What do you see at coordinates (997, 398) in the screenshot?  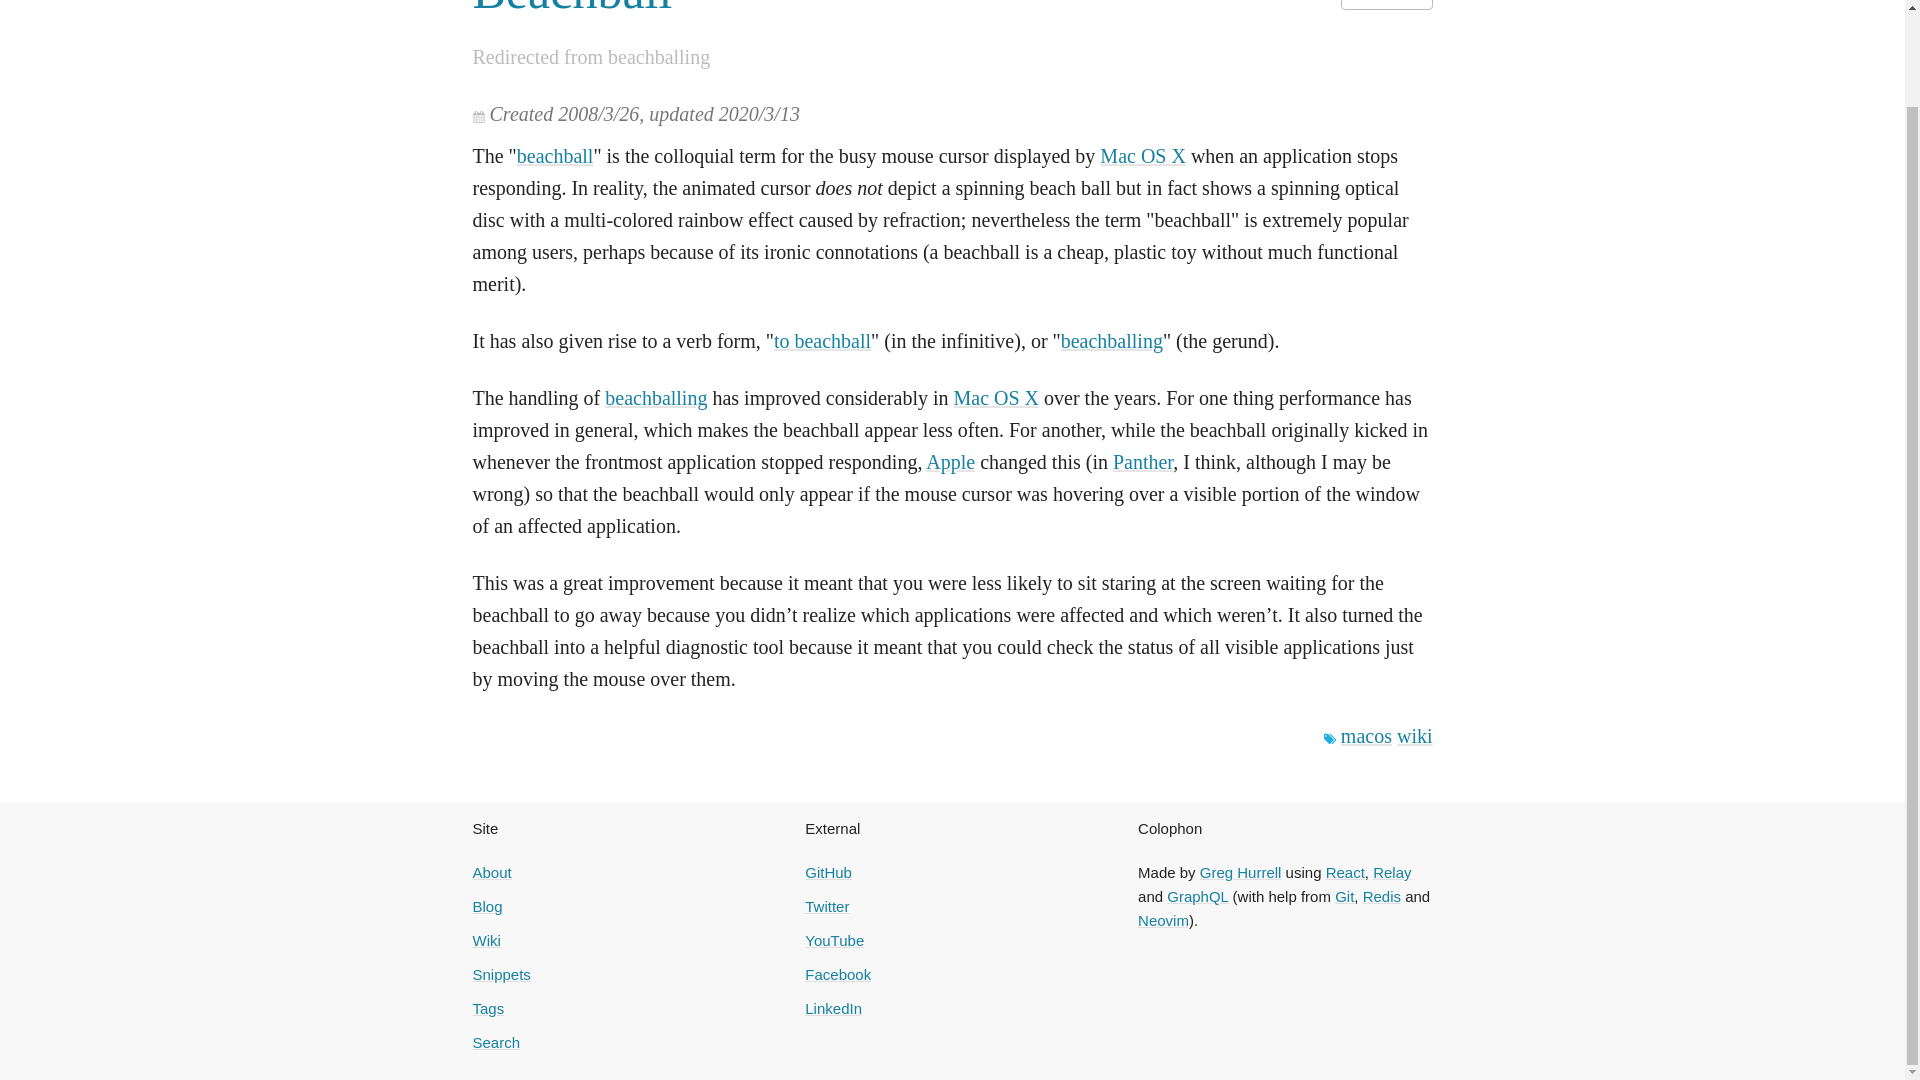 I see `Mac OS X` at bounding box center [997, 398].